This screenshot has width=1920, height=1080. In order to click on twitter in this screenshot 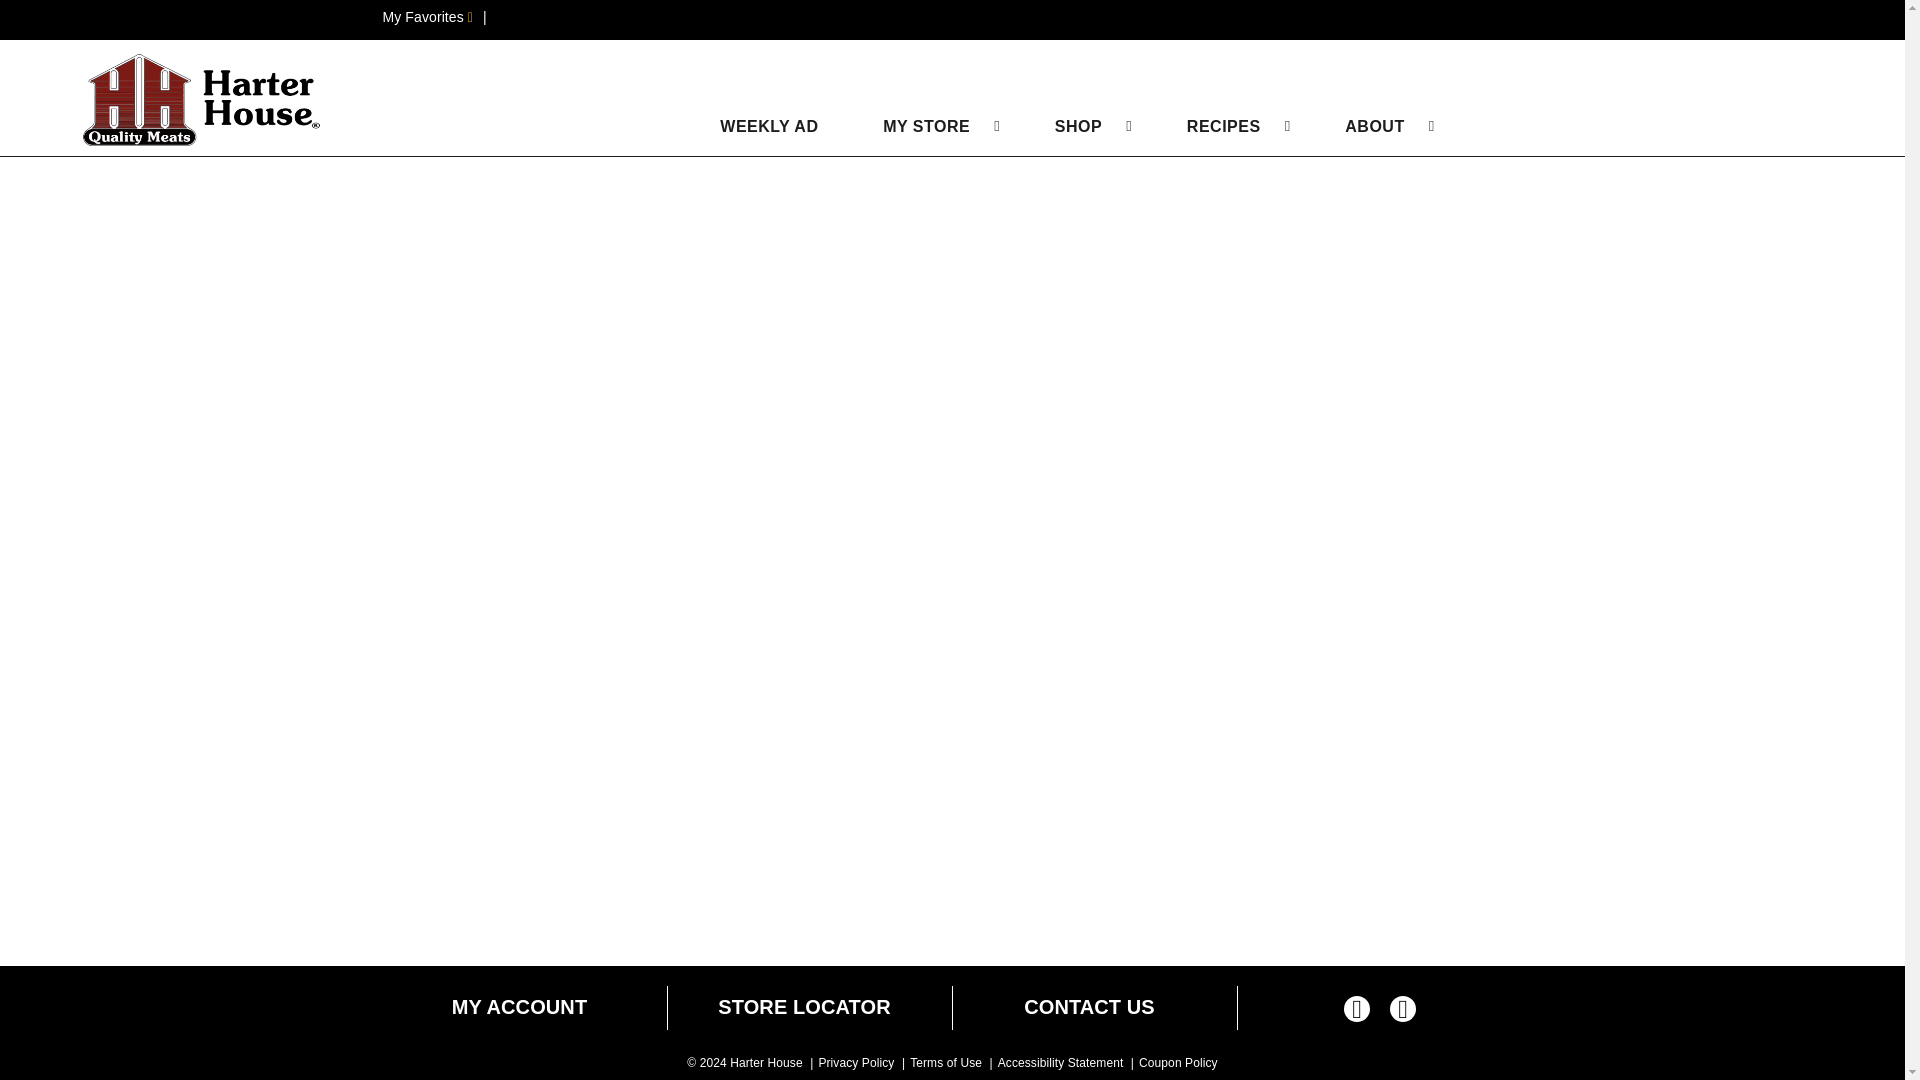, I will do `click(1403, 1012)`.